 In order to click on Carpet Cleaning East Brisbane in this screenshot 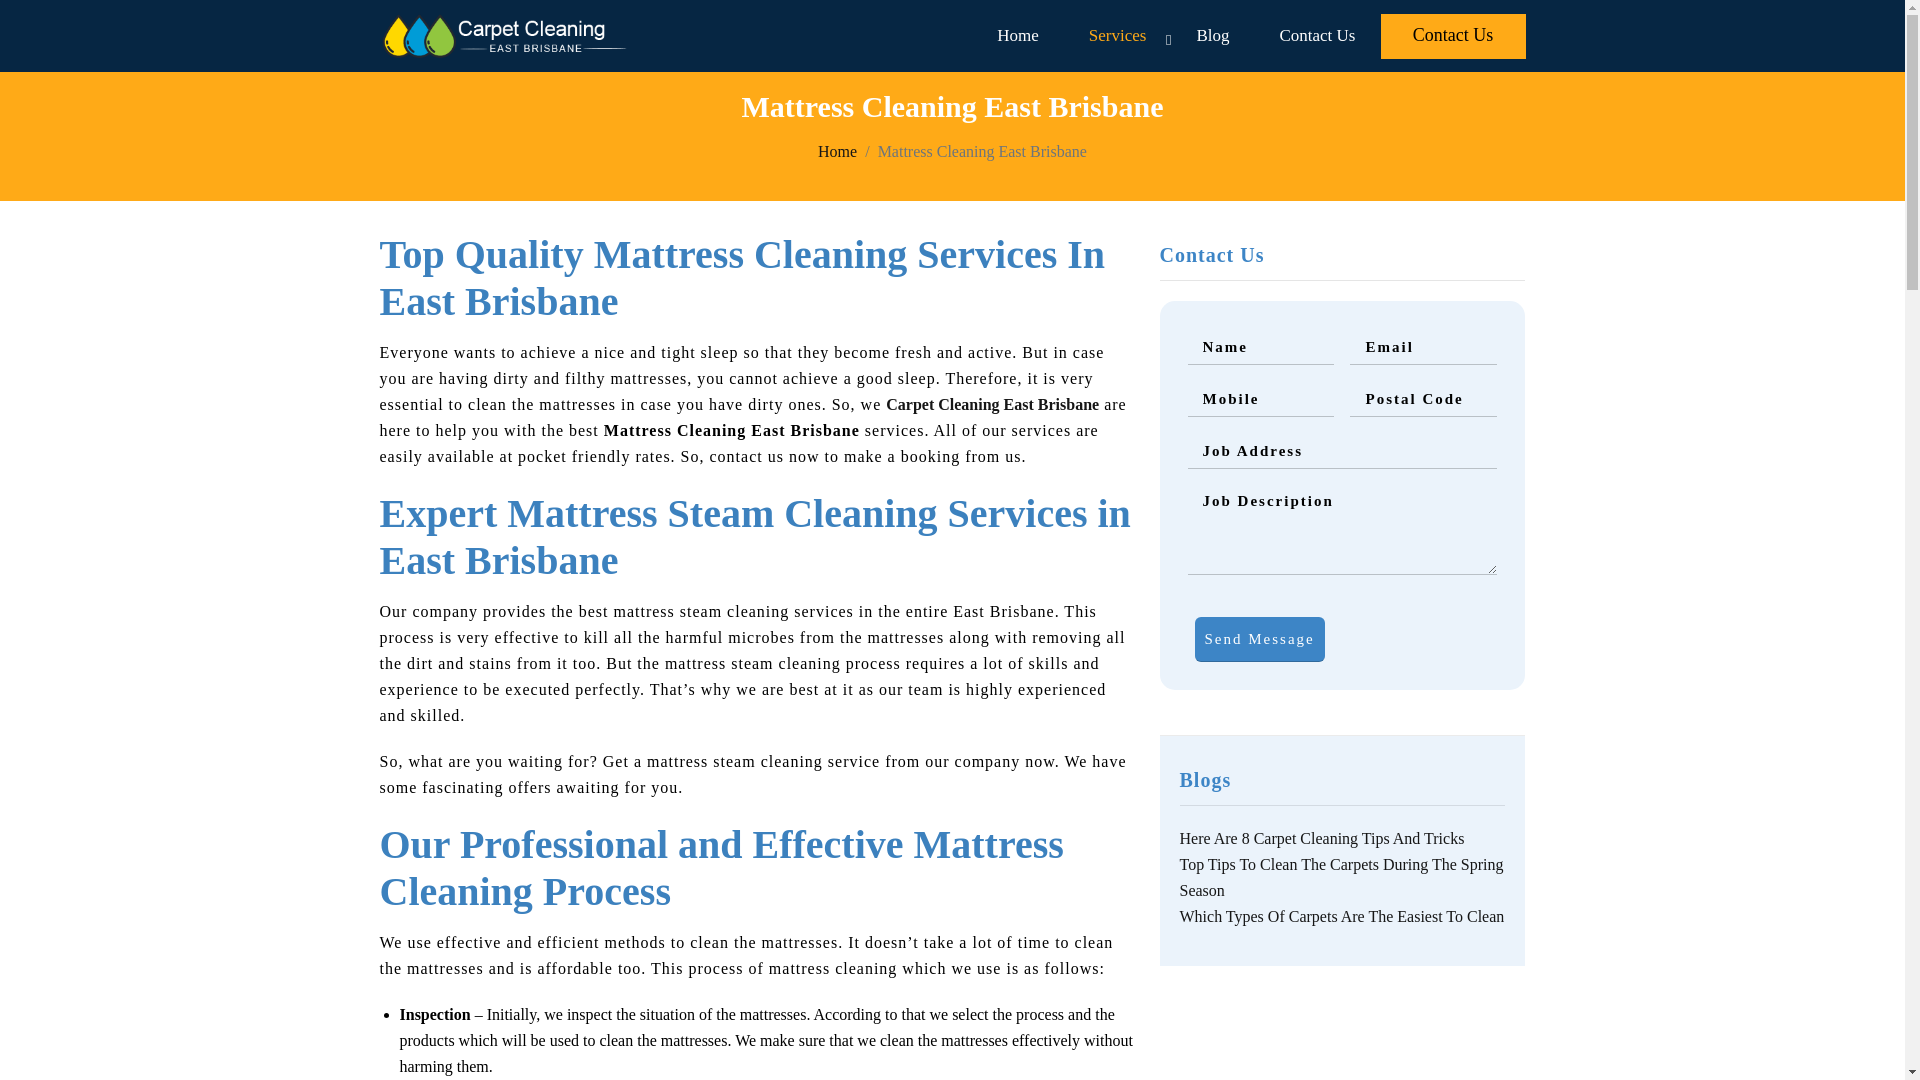, I will do `click(992, 404)`.